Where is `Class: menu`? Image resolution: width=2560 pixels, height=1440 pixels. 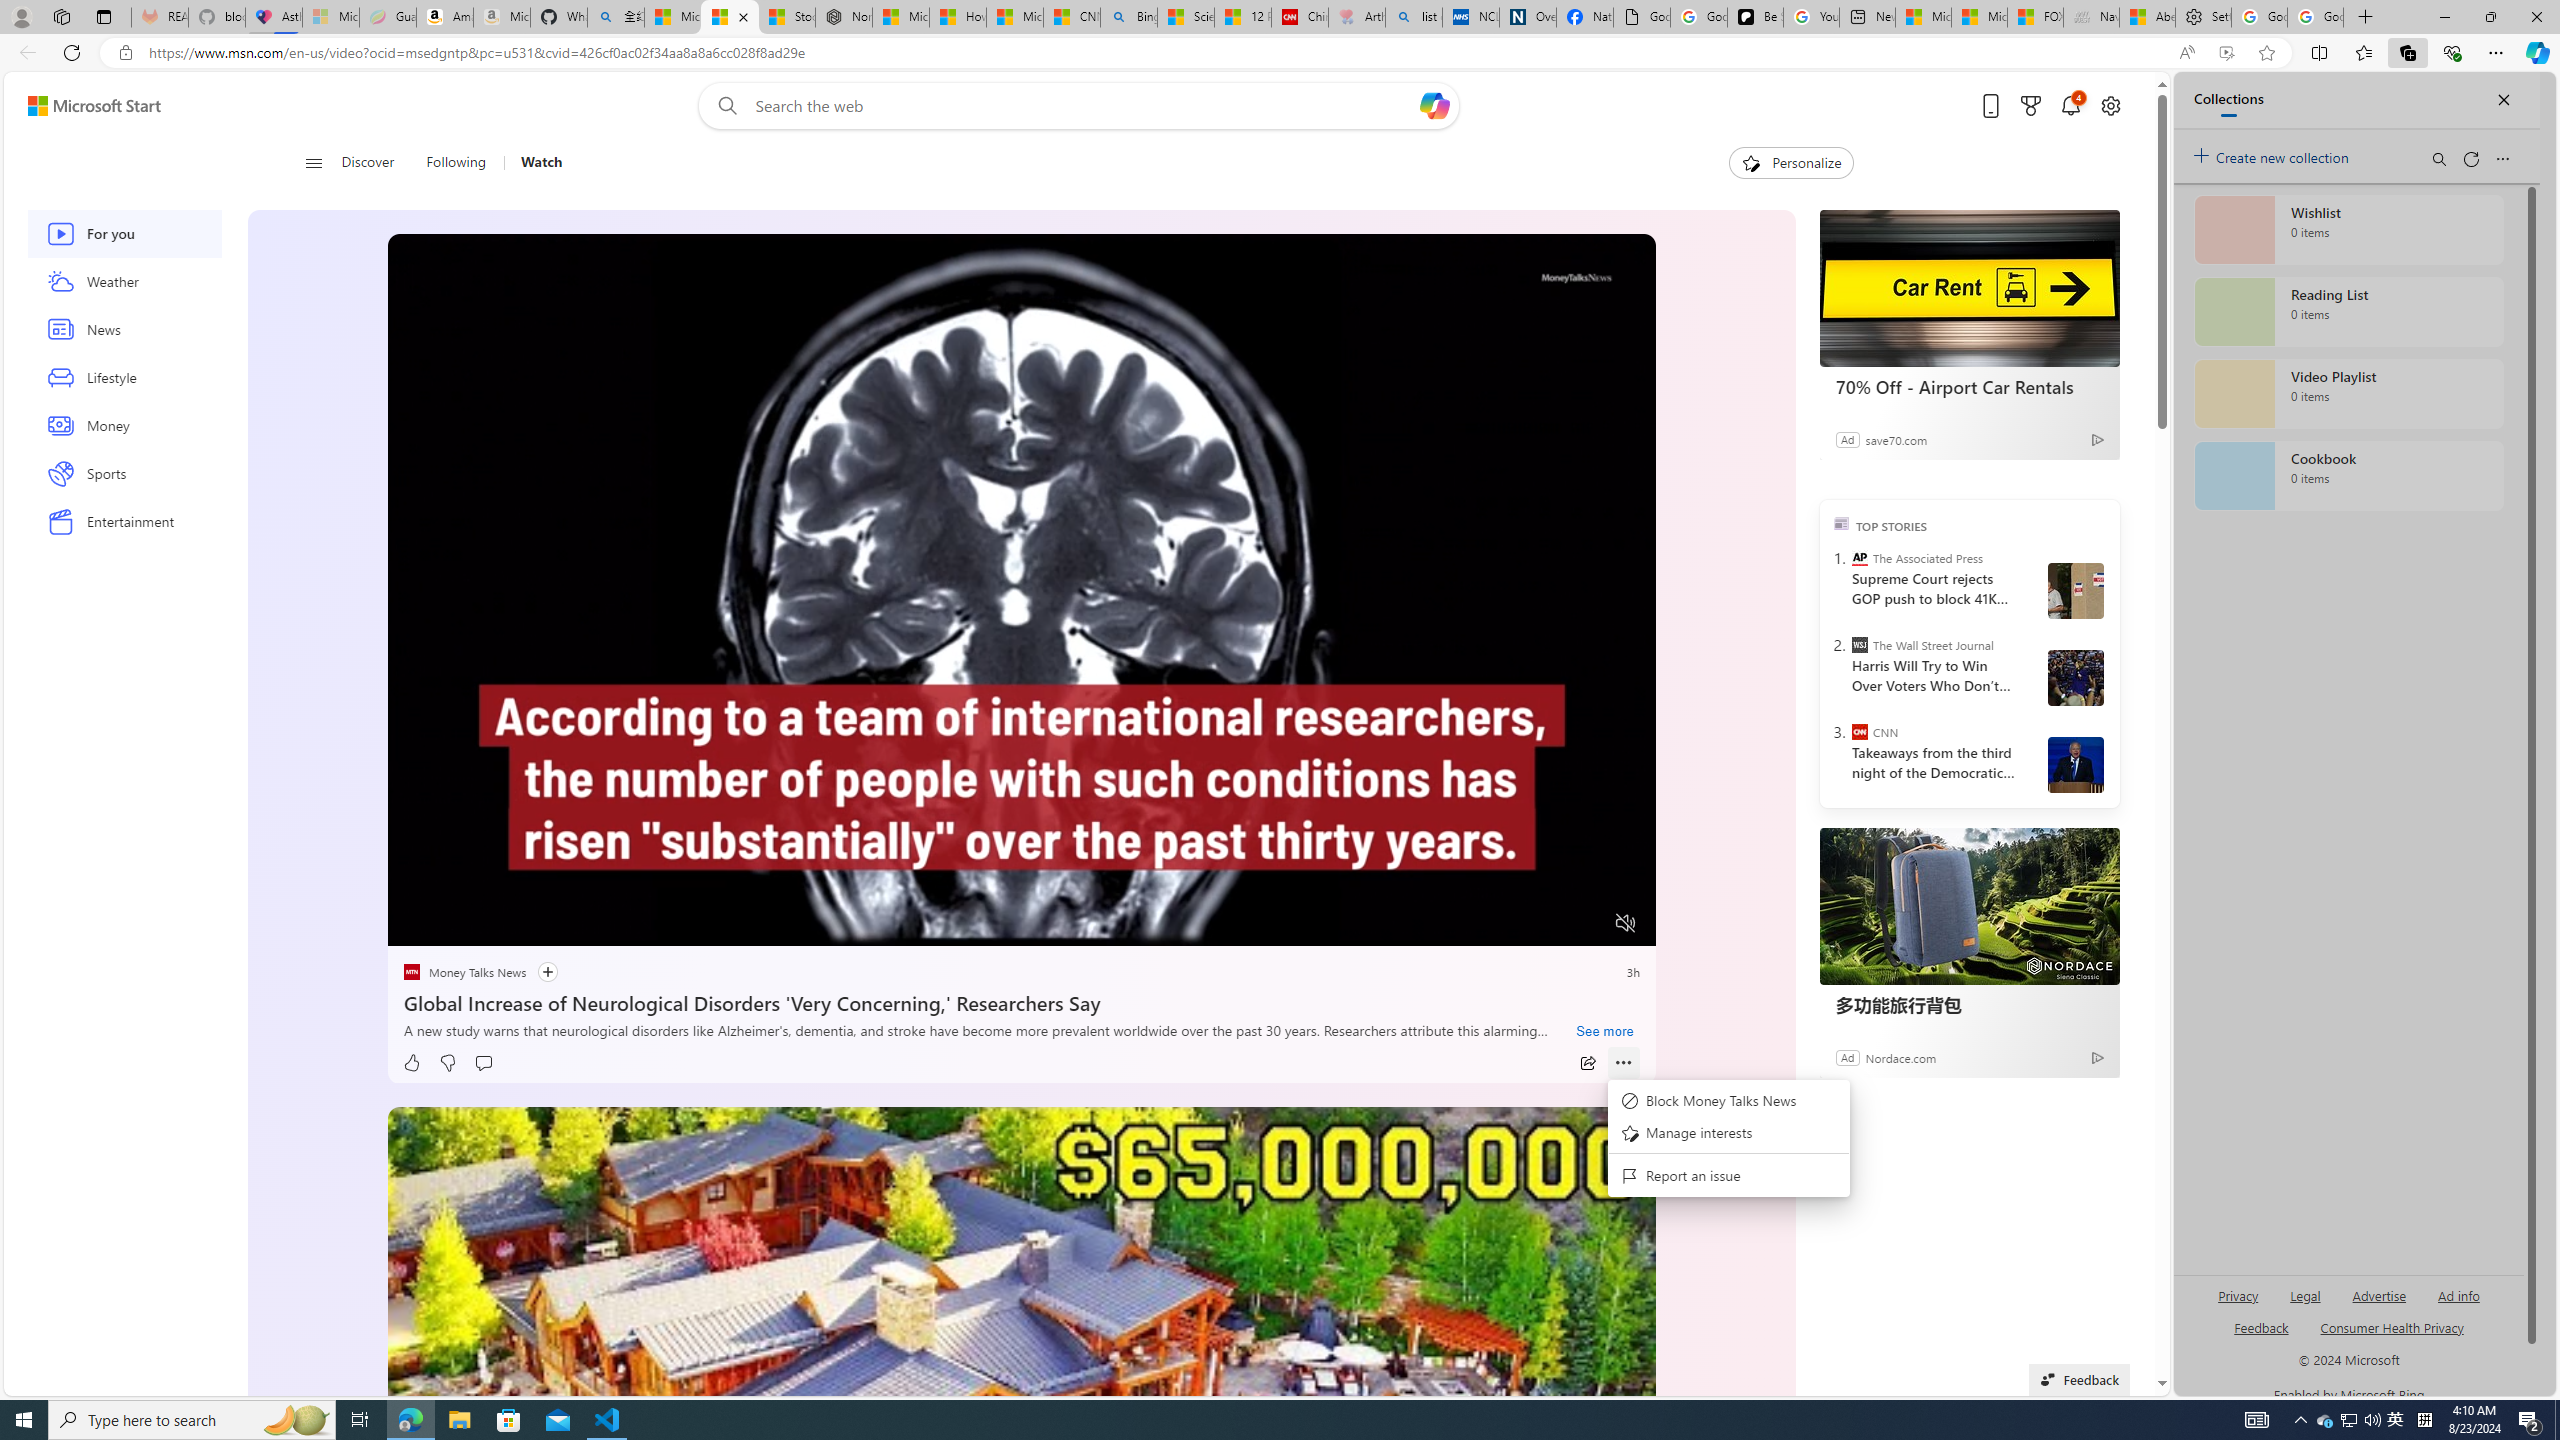 Class: menu is located at coordinates (1728, 1139).